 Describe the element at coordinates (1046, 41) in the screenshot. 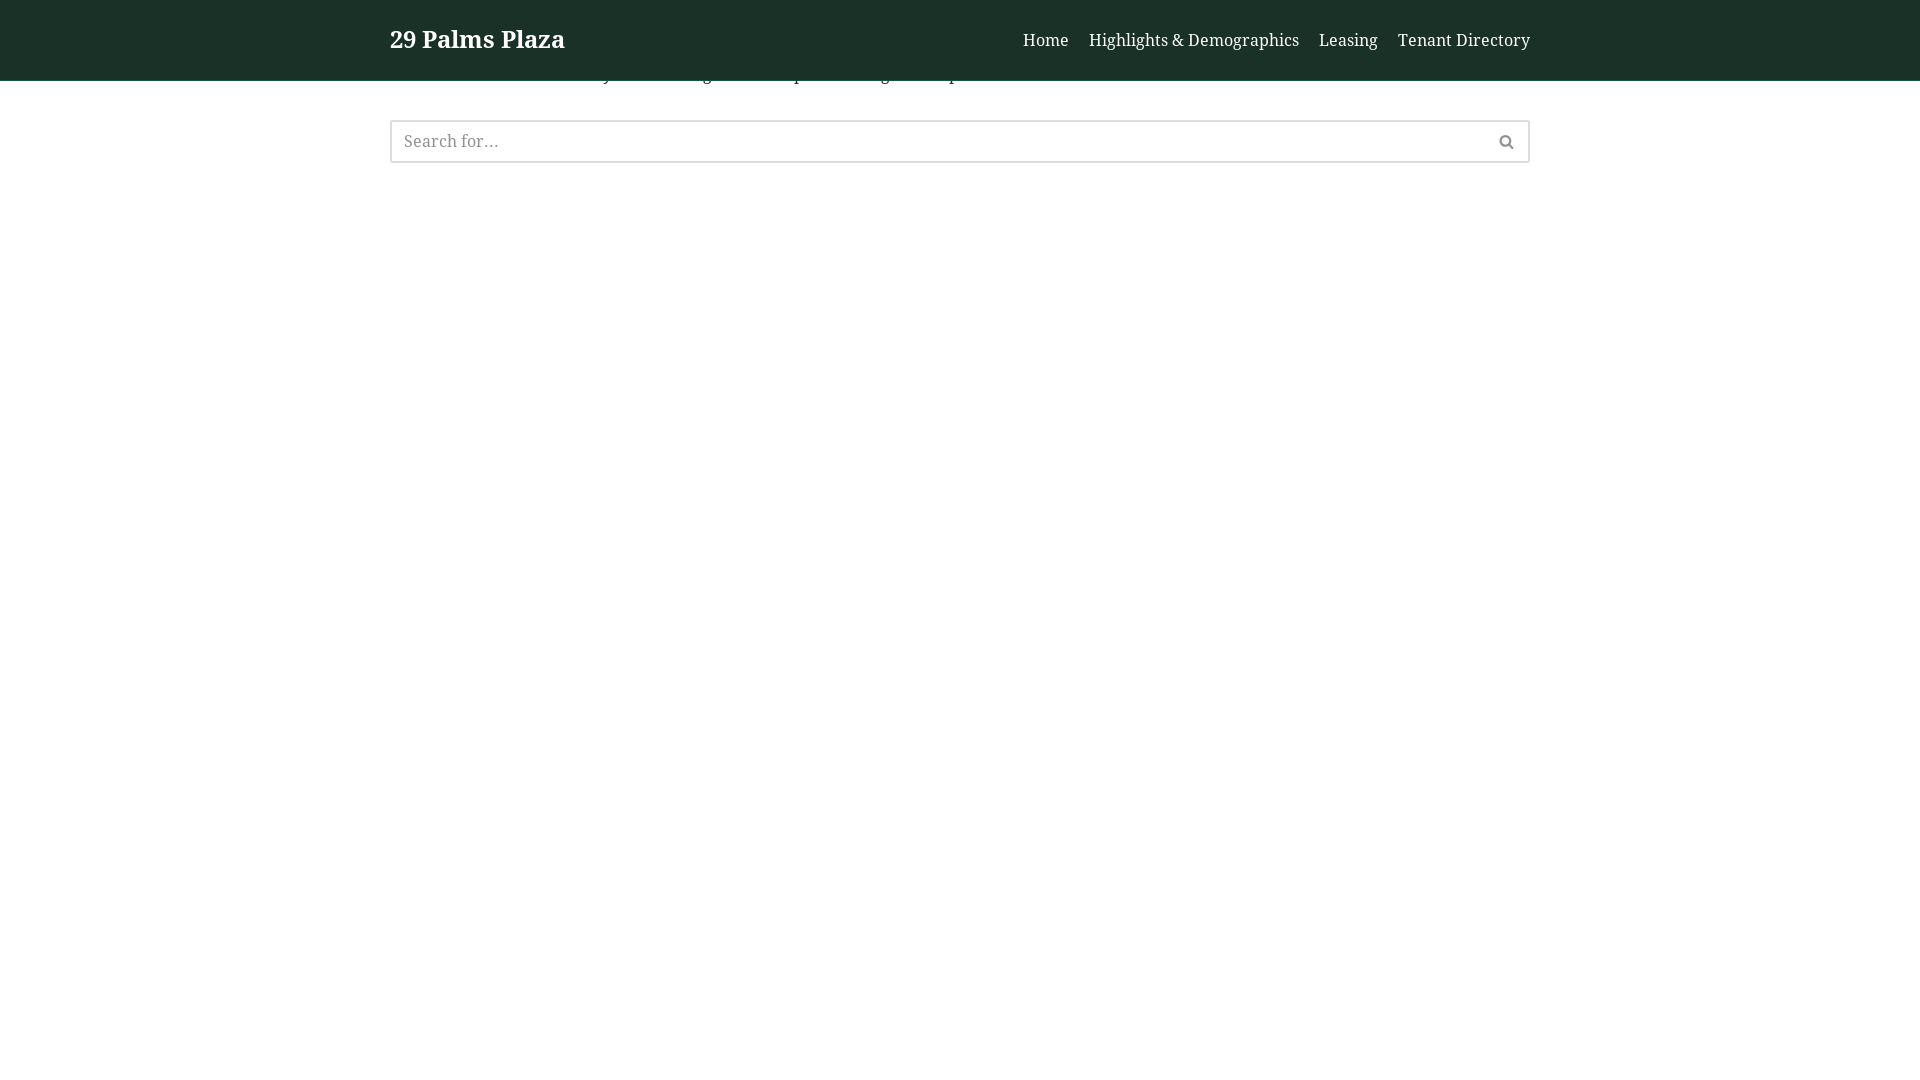

I see `Home` at that location.